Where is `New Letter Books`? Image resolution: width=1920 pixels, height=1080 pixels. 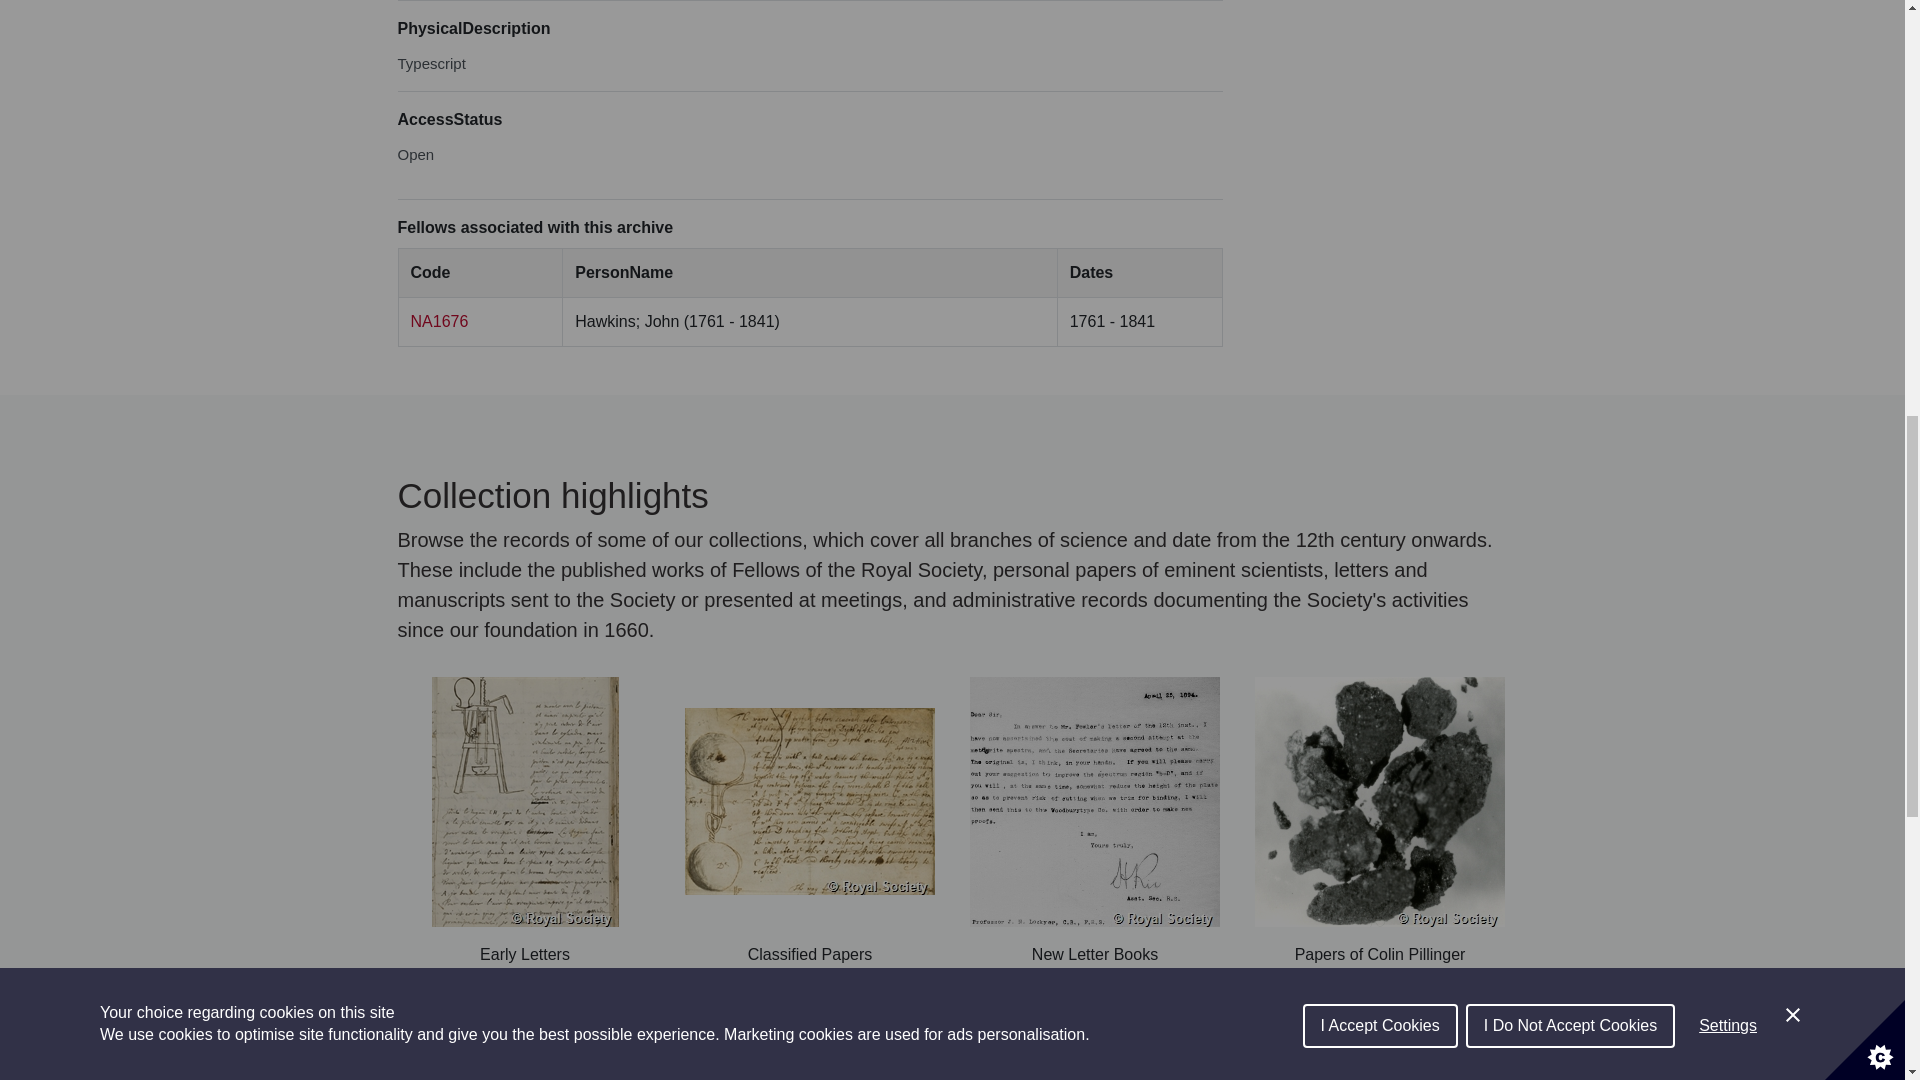
New Letter Books is located at coordinates (1095, 822).